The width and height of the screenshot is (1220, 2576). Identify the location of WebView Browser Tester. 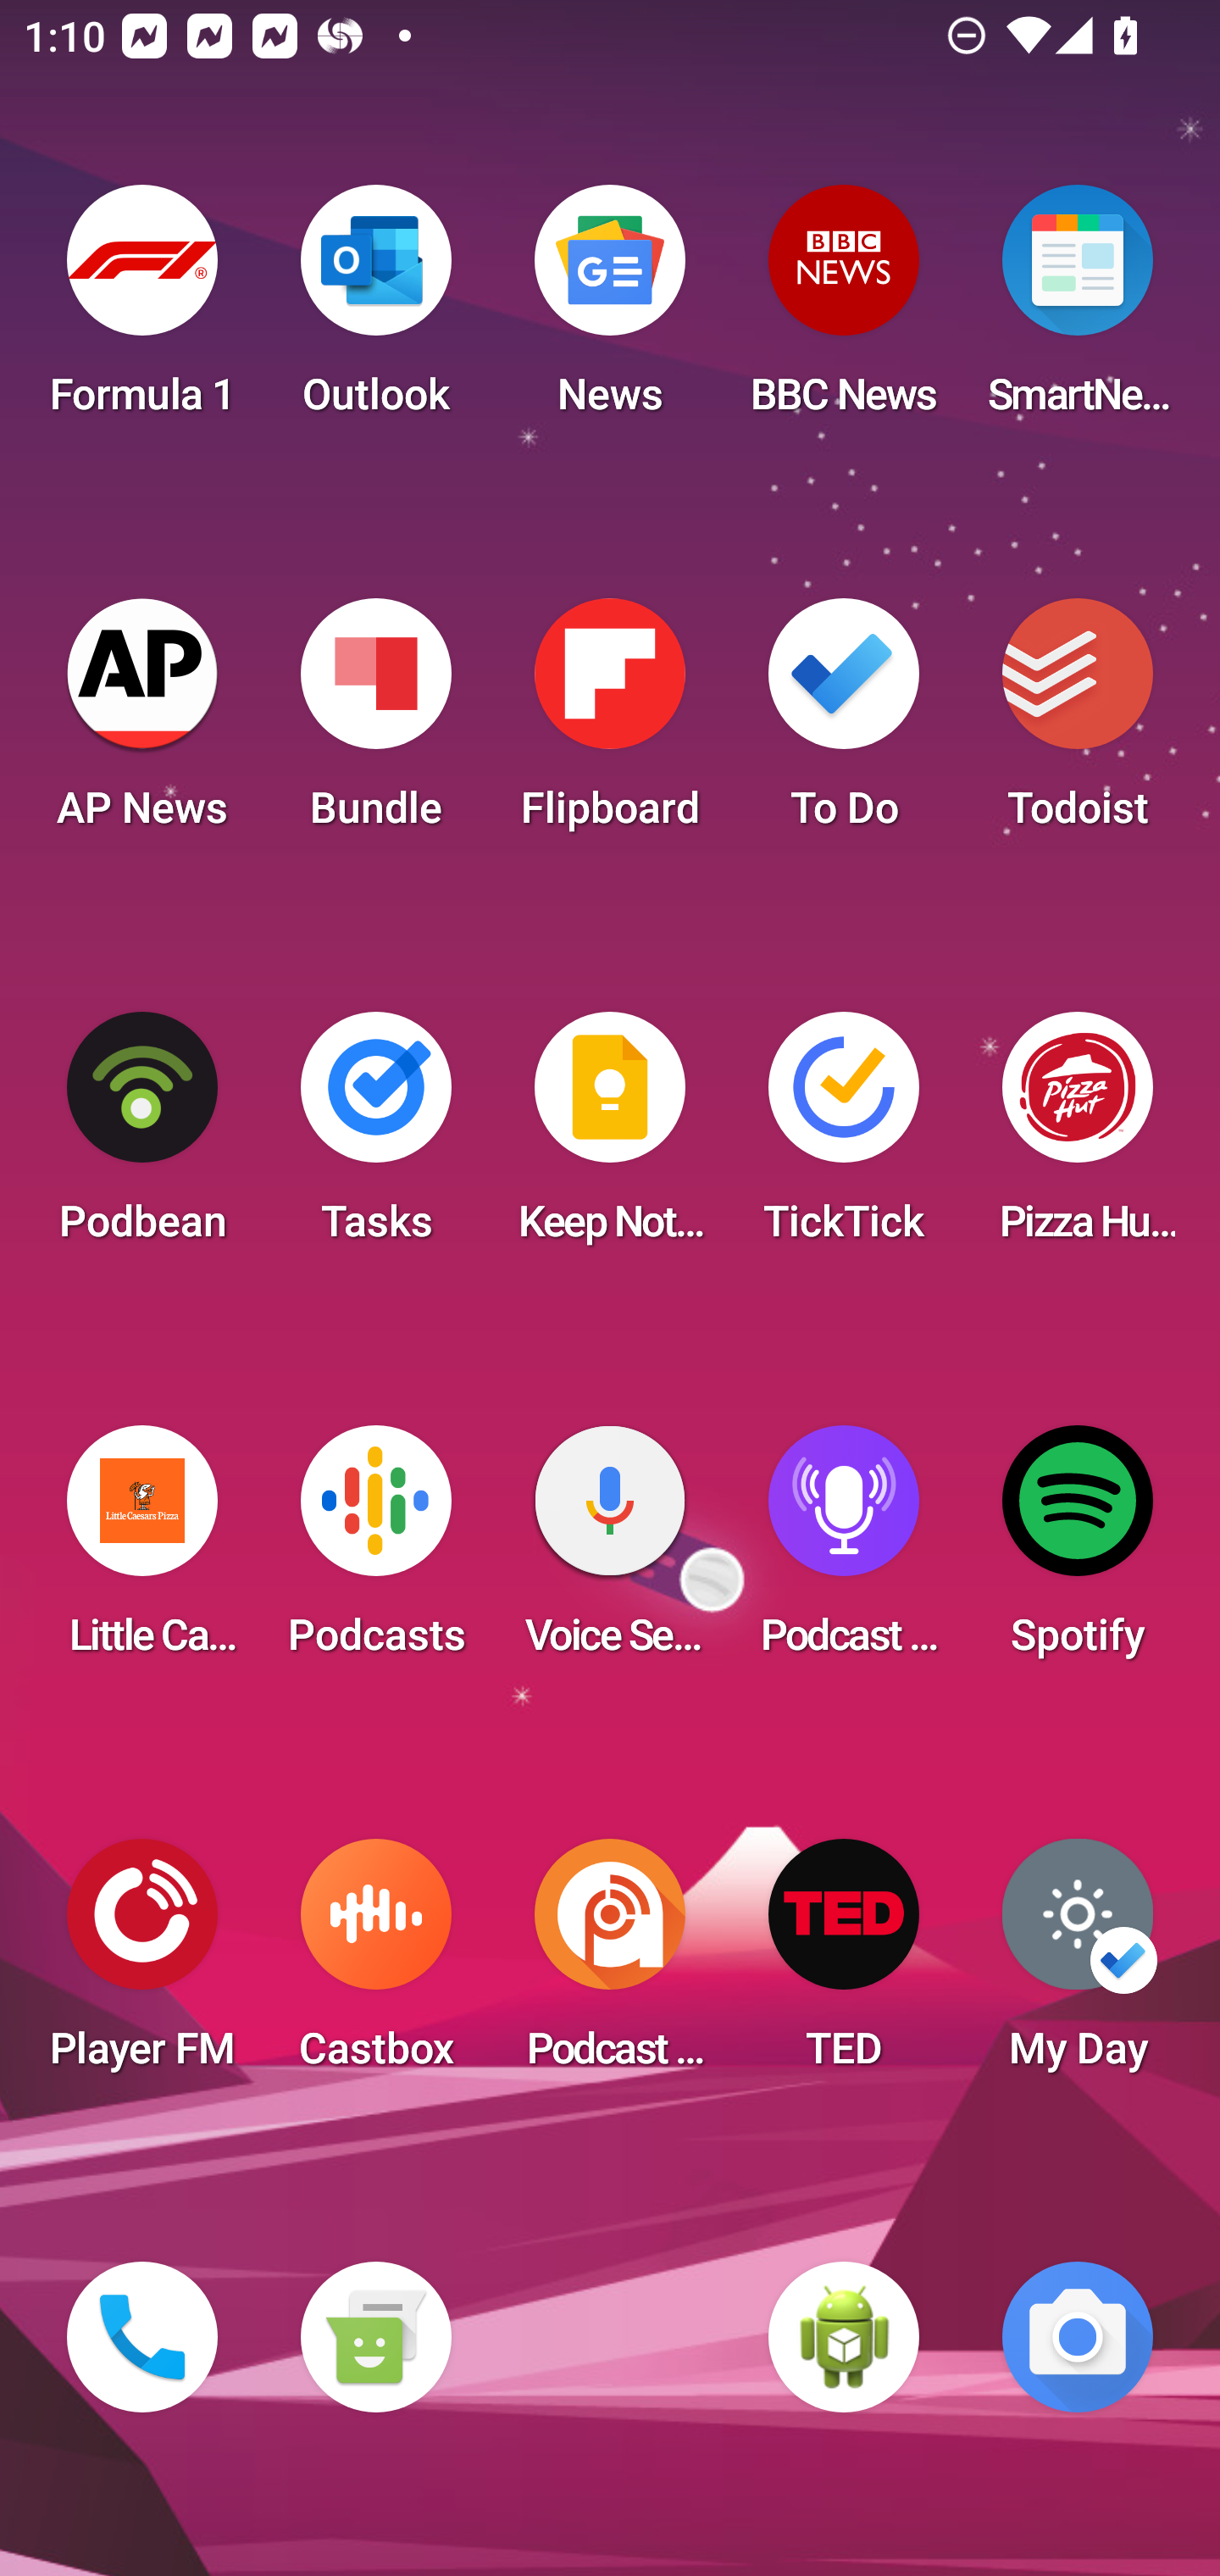
(844, 2337).